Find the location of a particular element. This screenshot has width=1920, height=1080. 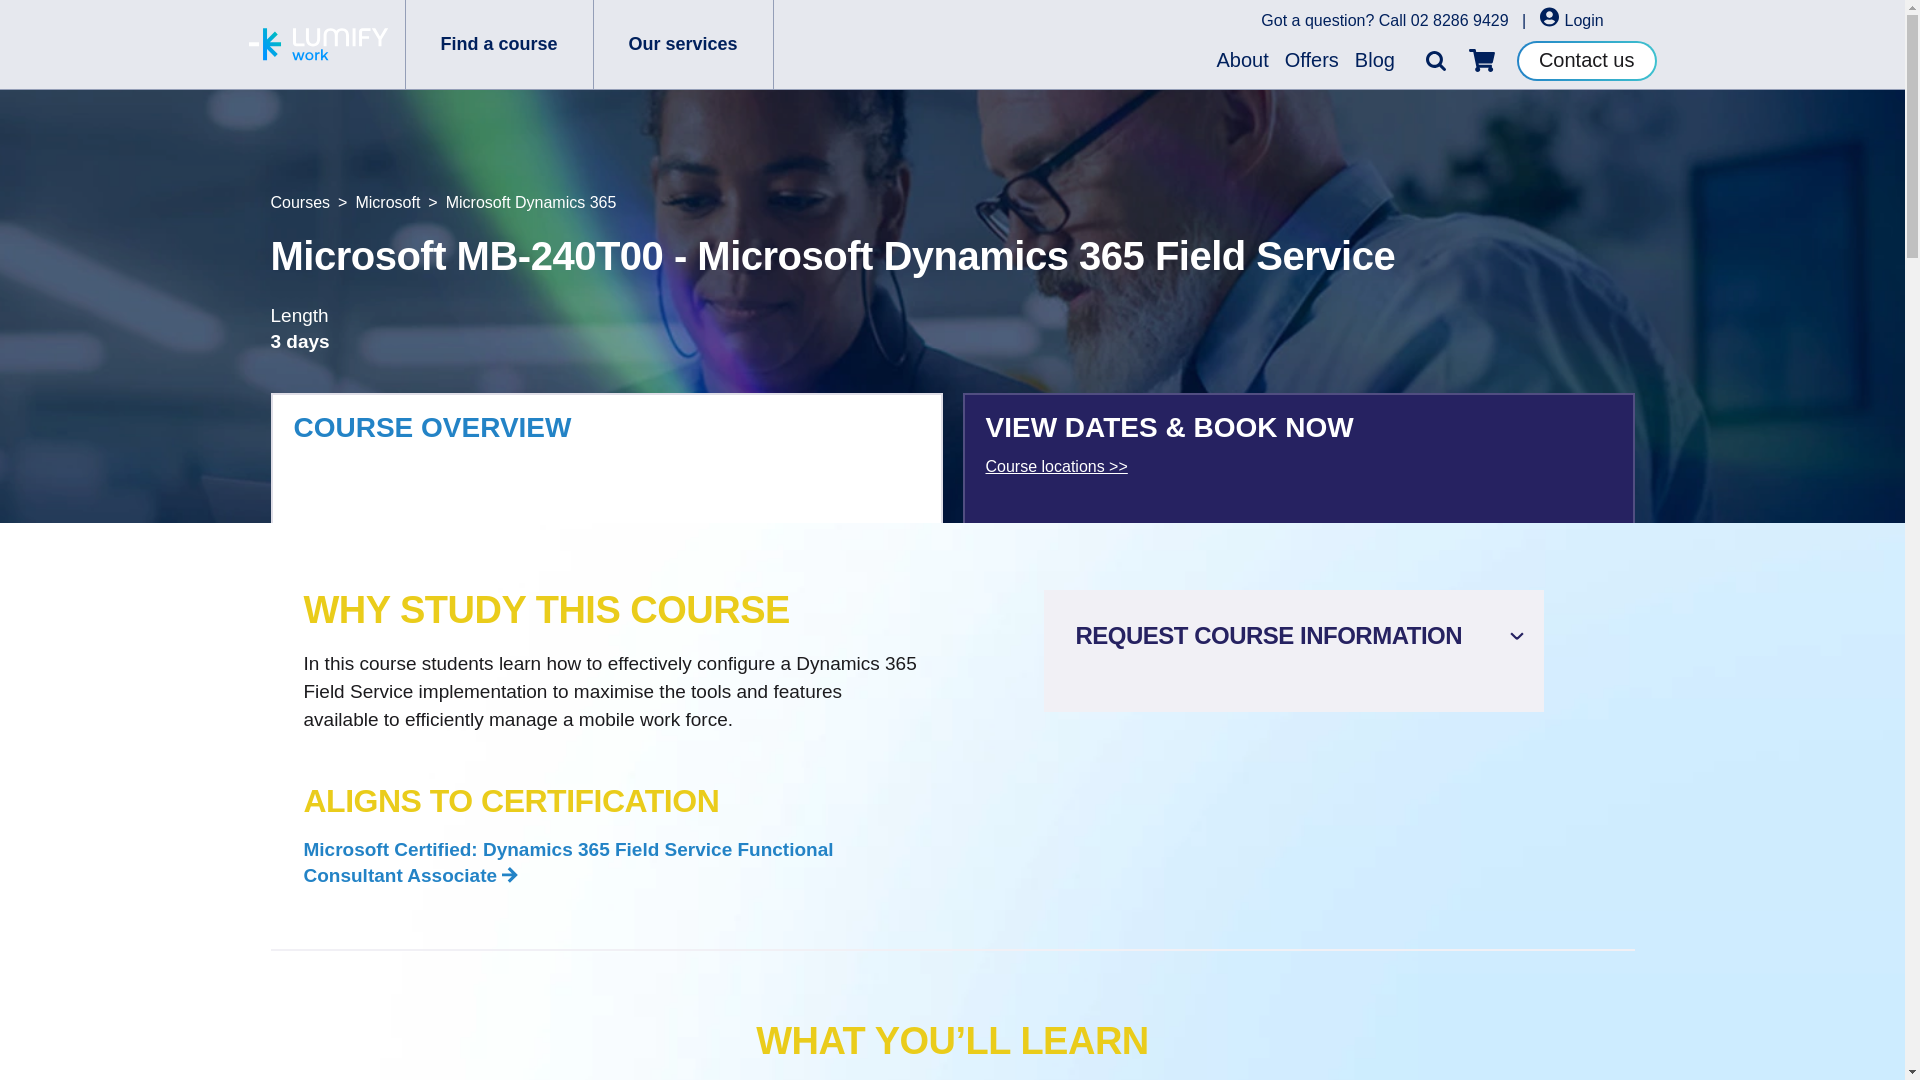

Courses is located at coordinates (300, 202).